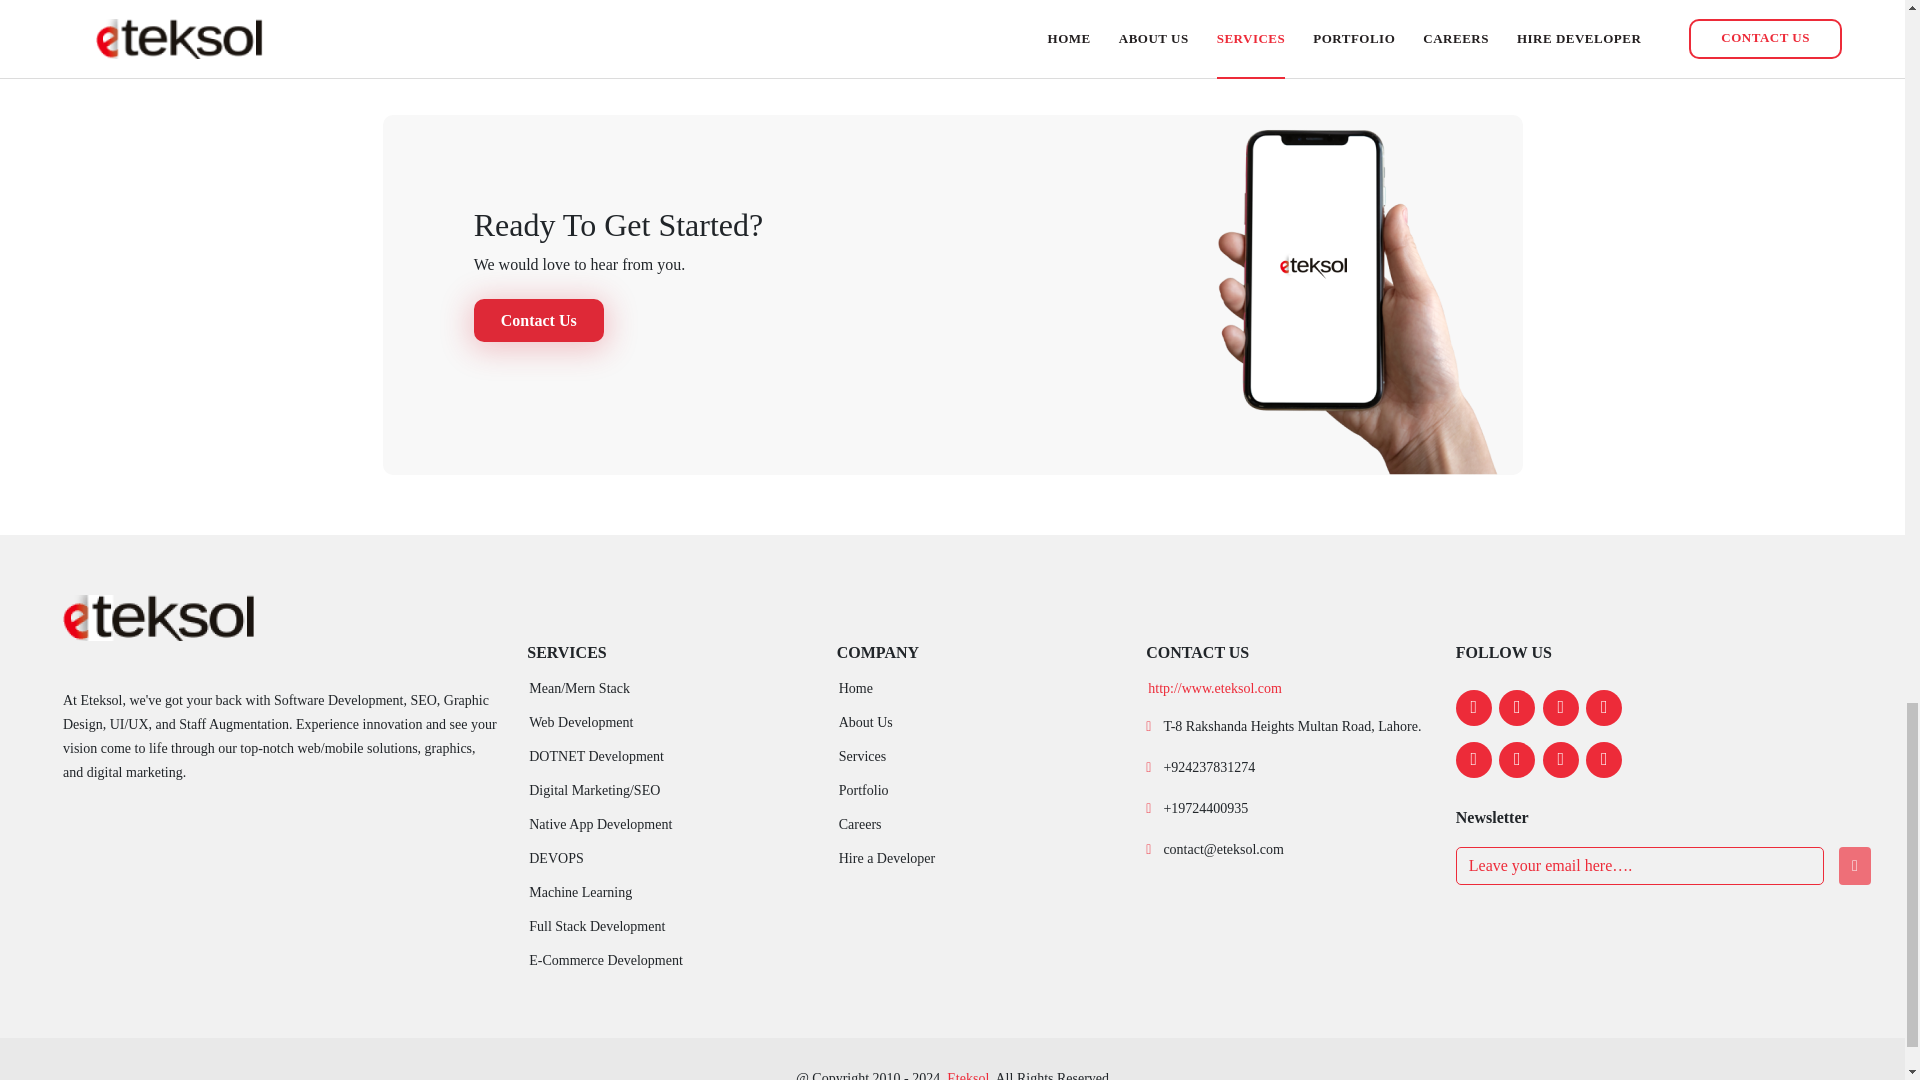  Describe the element at coordinates (580, 892) in the screenshot. I see `Machine Learning` at that location.